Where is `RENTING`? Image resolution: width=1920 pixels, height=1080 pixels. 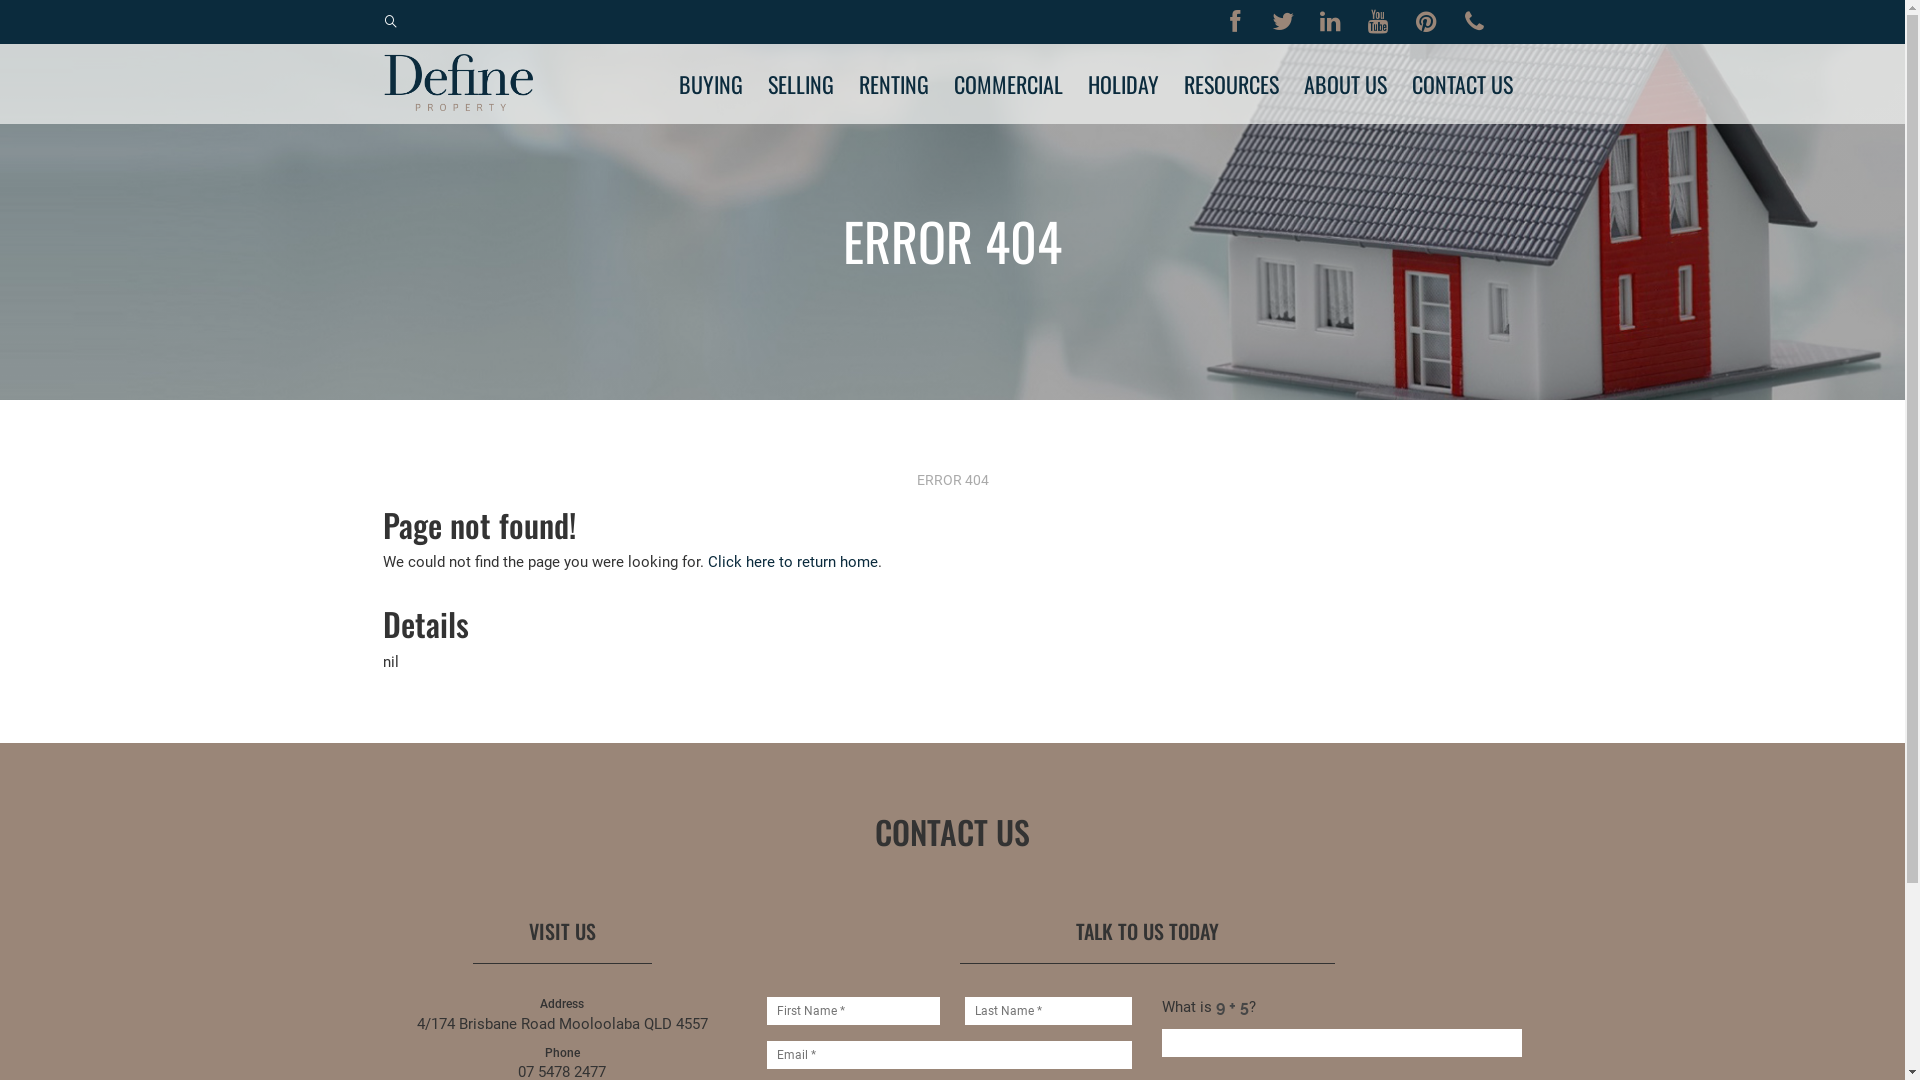
RENTING is located at coordinates (893, 84).